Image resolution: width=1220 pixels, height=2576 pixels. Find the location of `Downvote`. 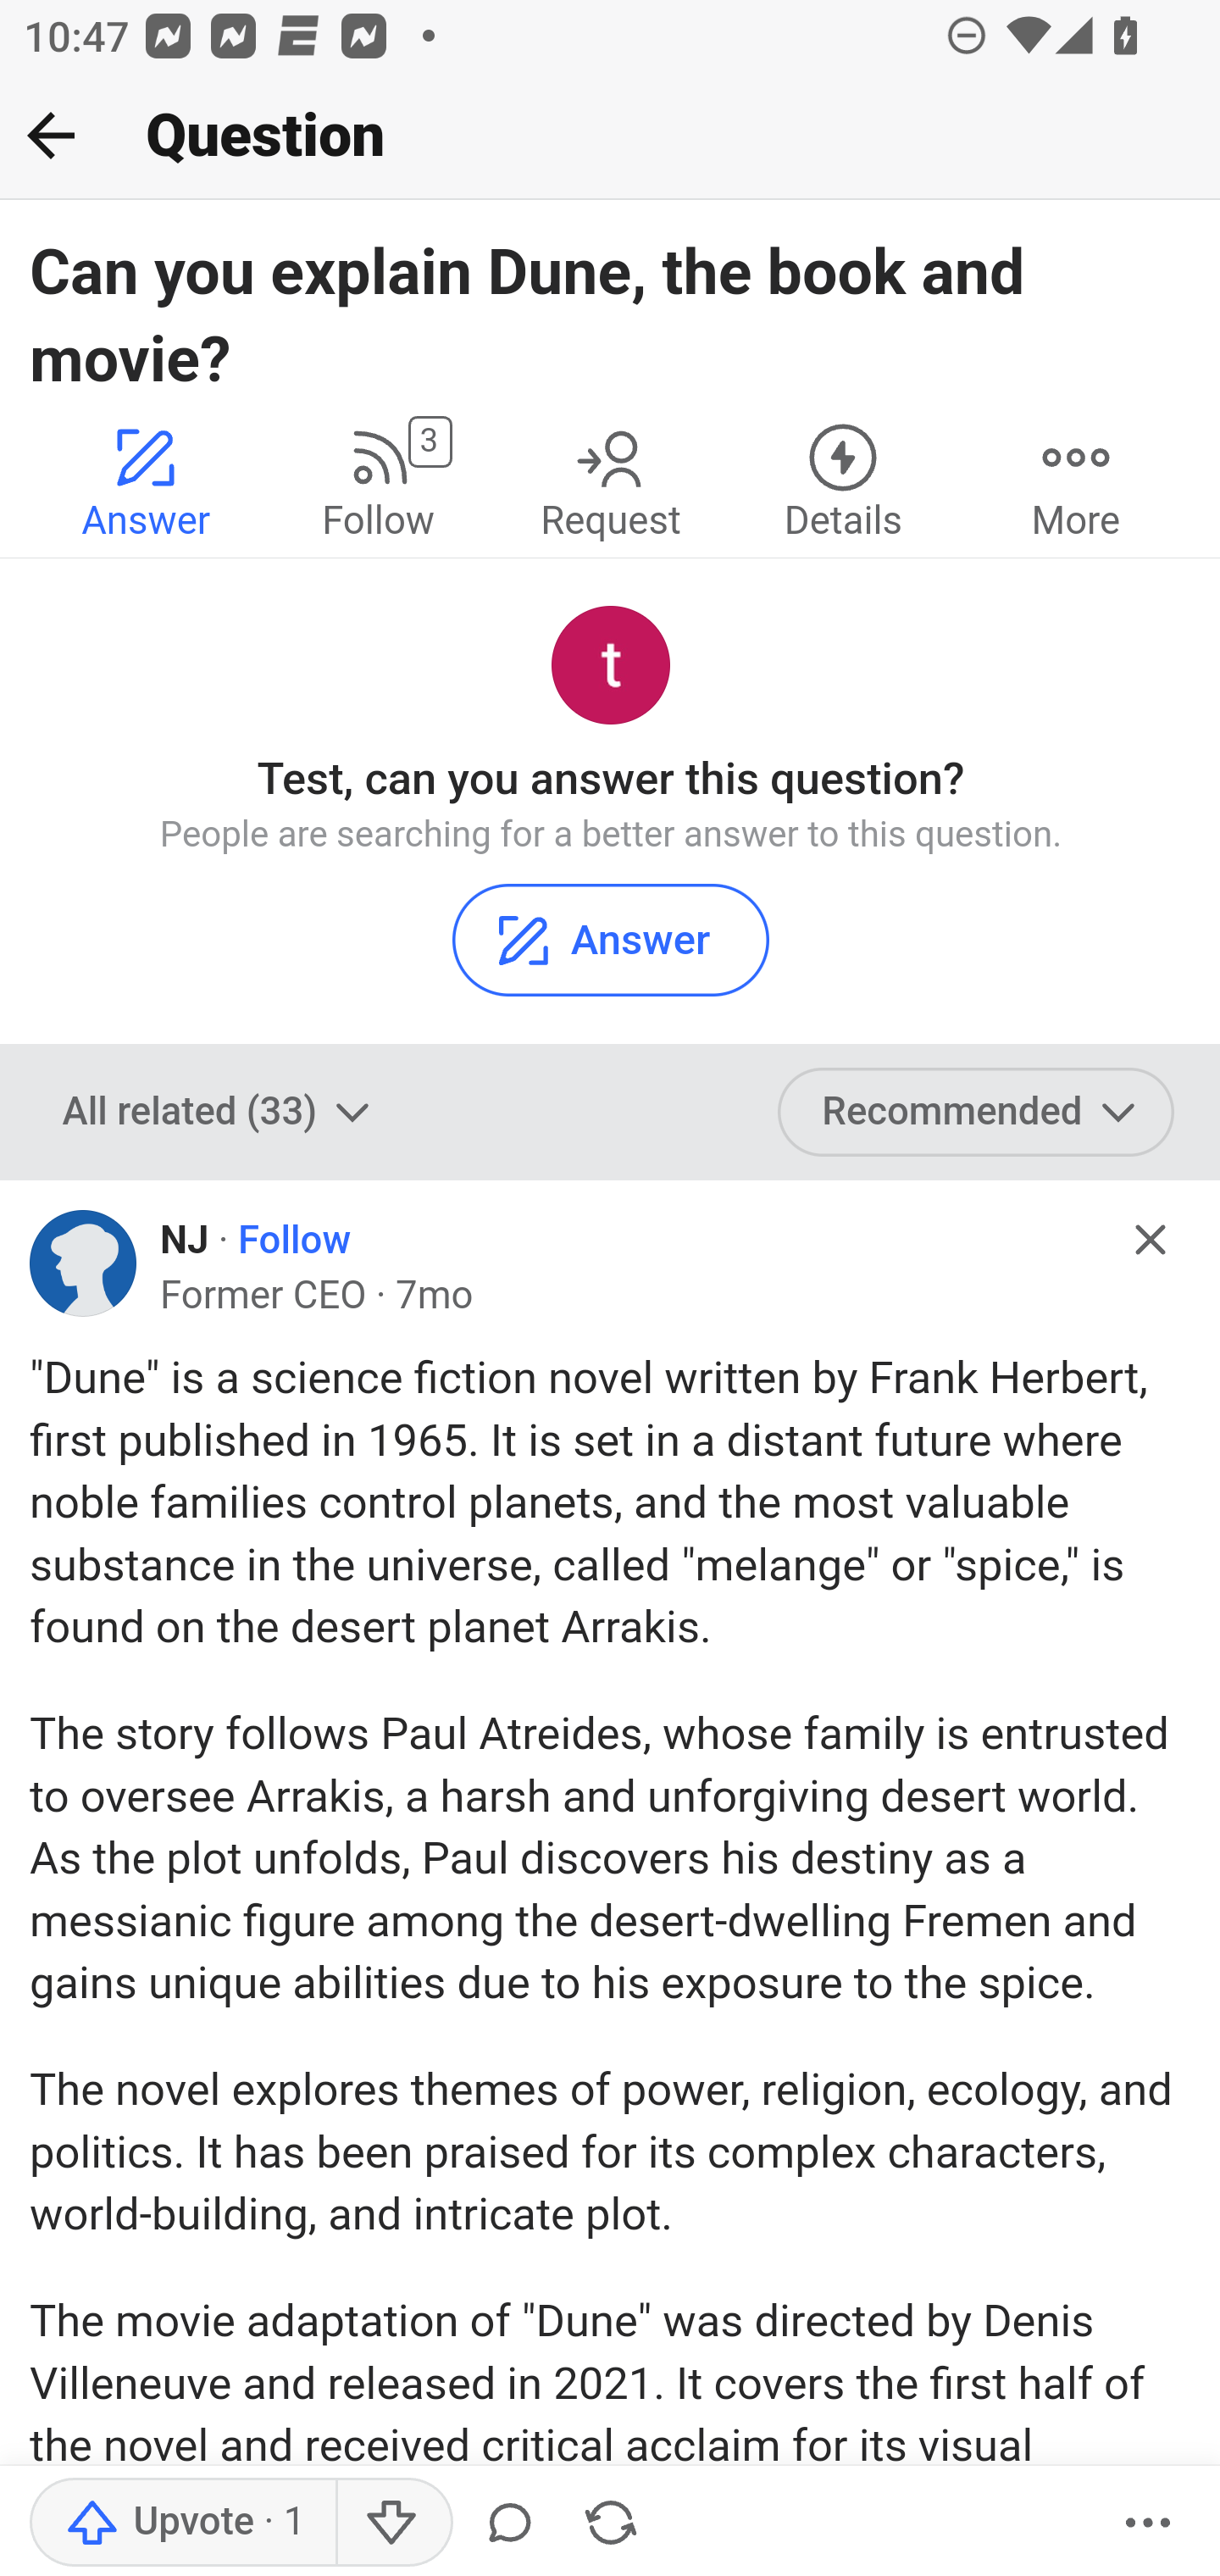

Downvote is located at coordinates (391, 2523).